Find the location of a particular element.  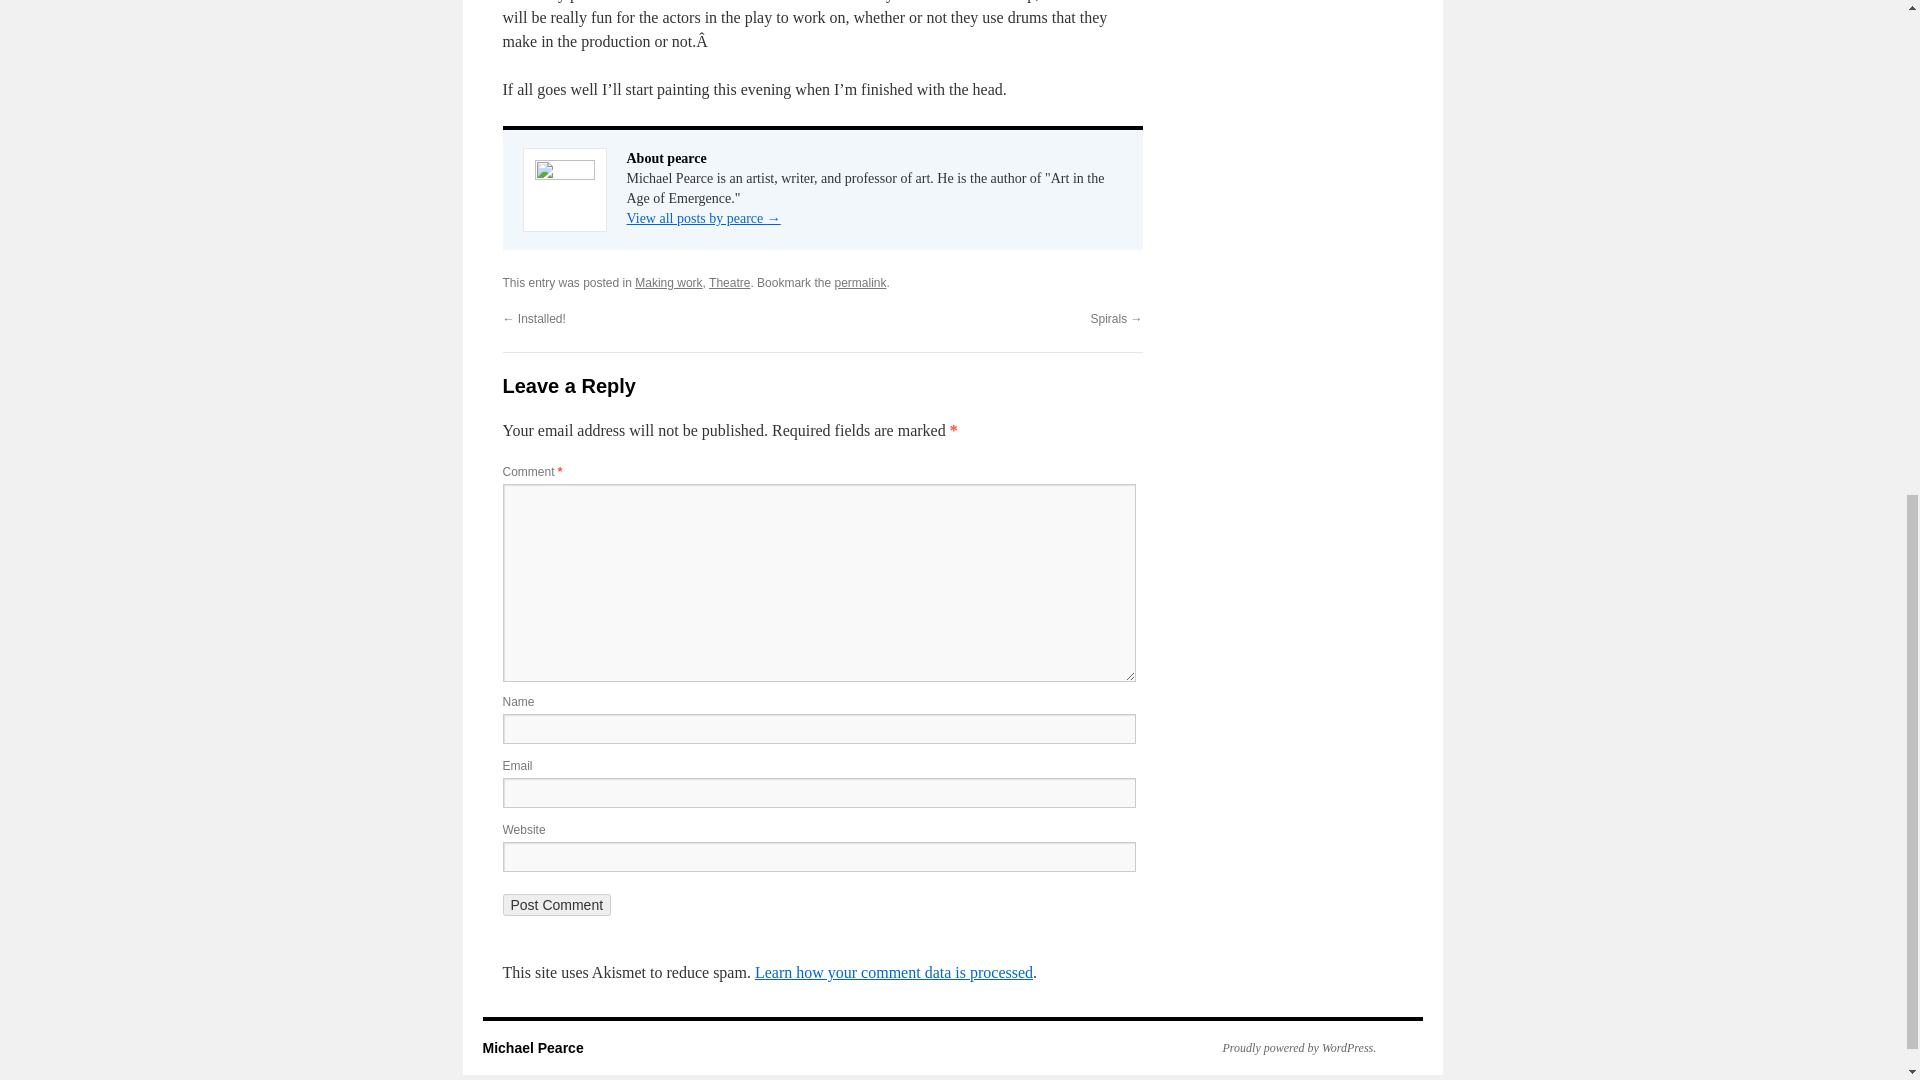

Learn how your comment data is processed is located at coordinates (893, 972).